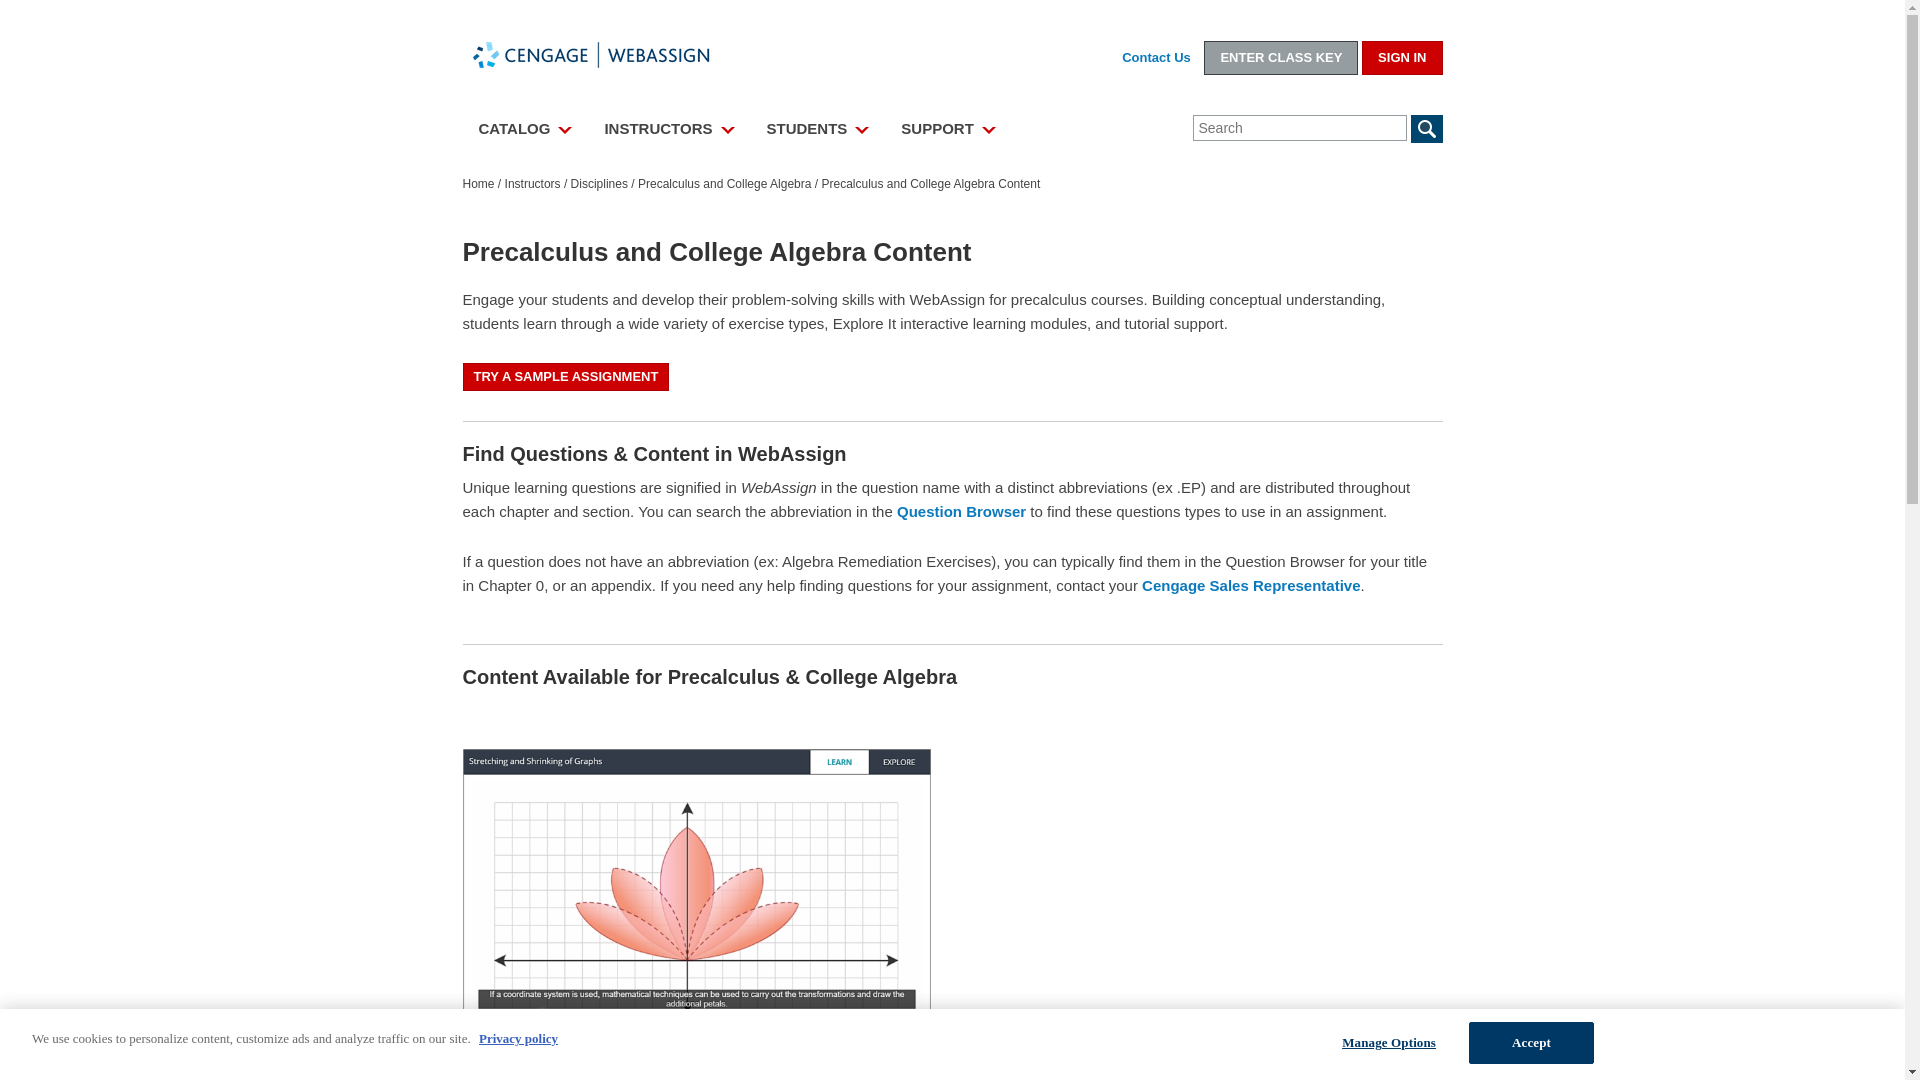 The width and height of the screenshot is (1920, 1080). I want to click on Question Browser, so click(960, 511).